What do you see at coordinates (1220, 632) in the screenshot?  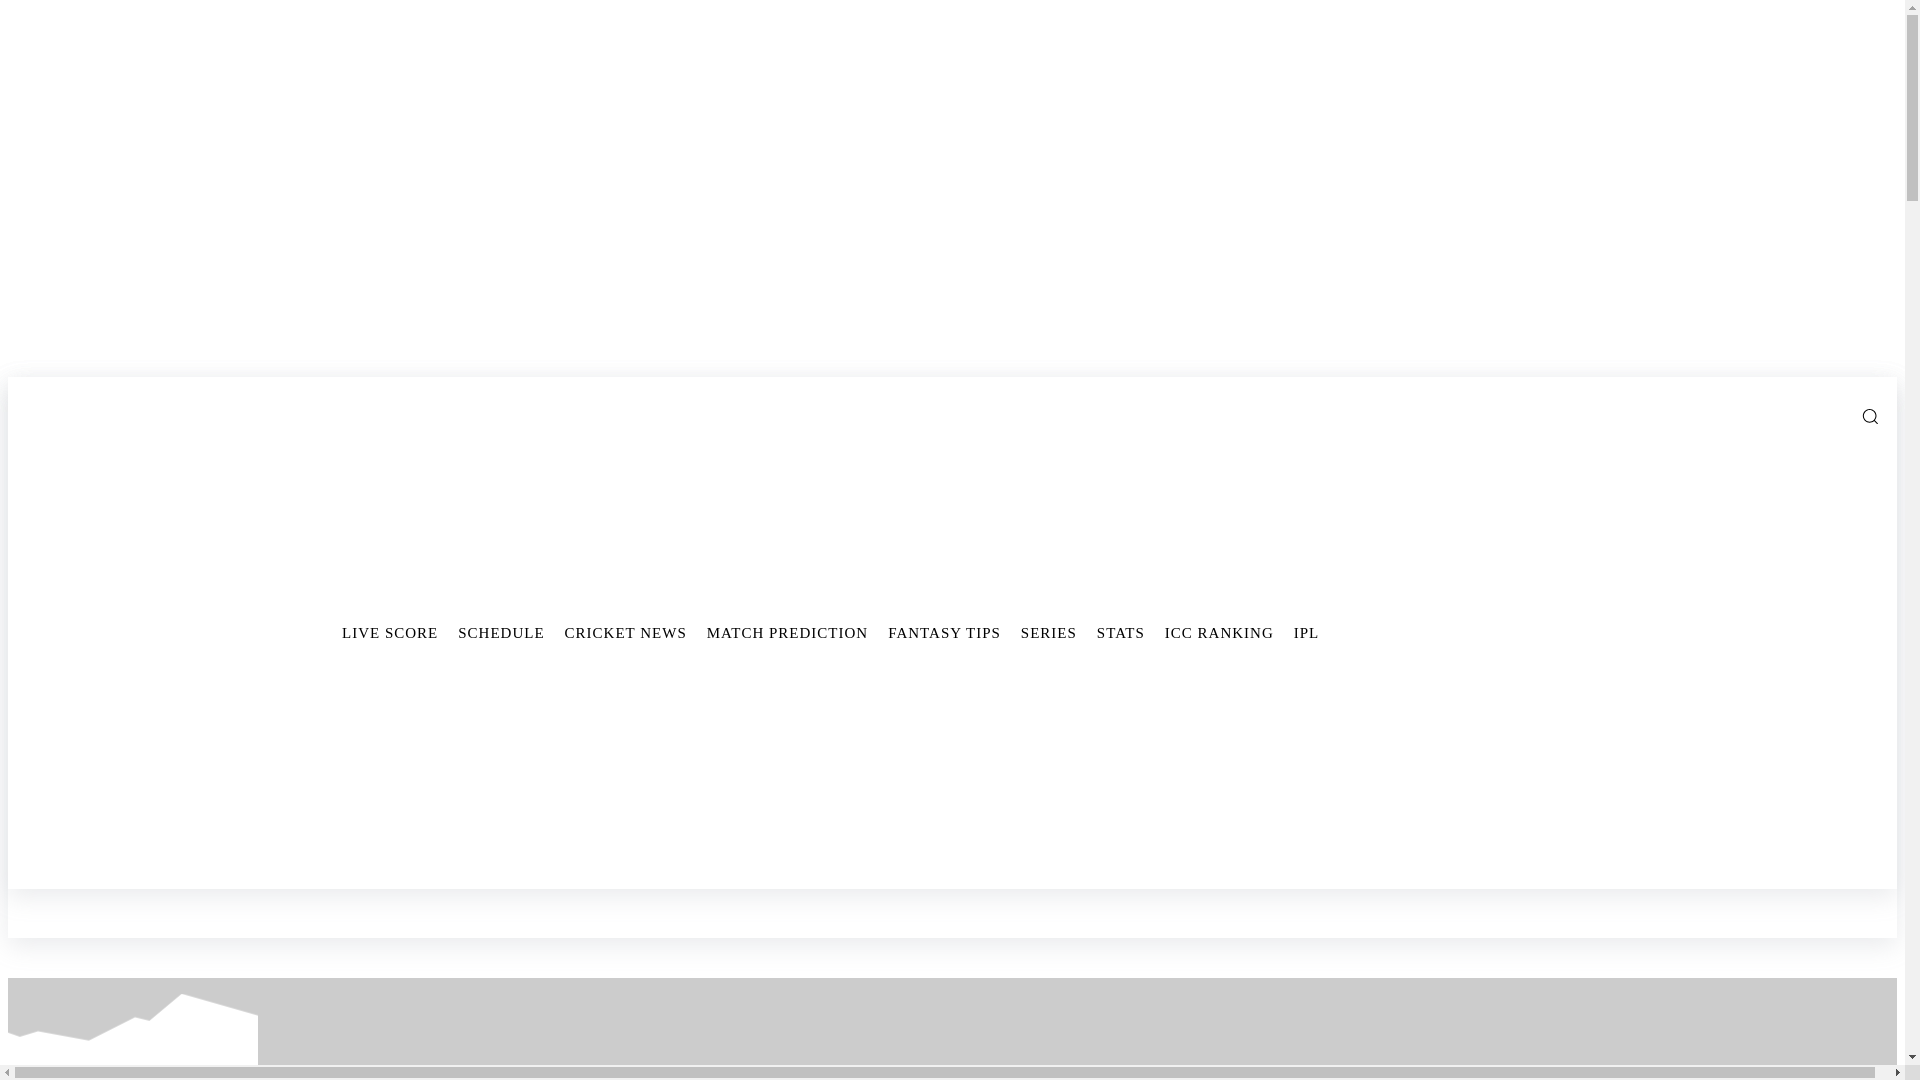 I see `ICC RANKING` at bounding box center [1220, 632].